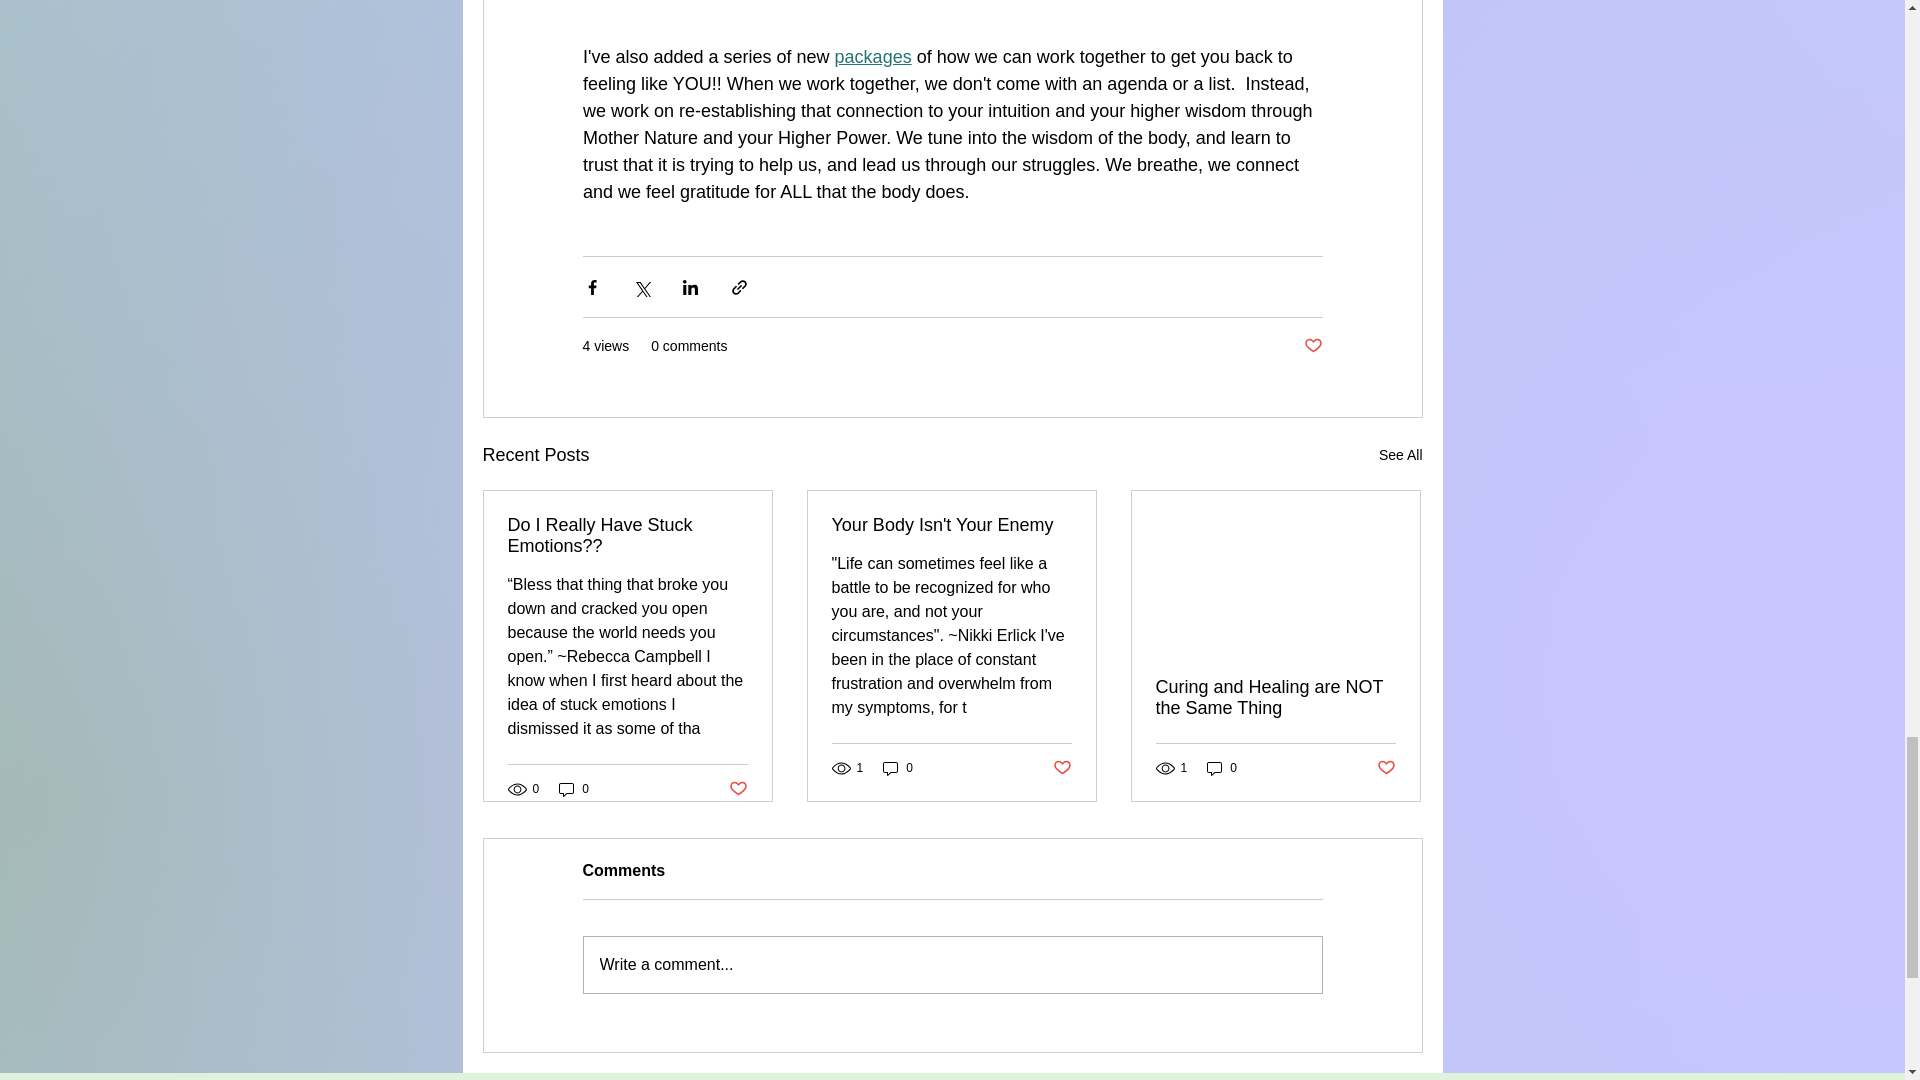 The width and height of the screenshot is (1920, 1080). I want to click on Post not marked as liked, so click(1062, 768).